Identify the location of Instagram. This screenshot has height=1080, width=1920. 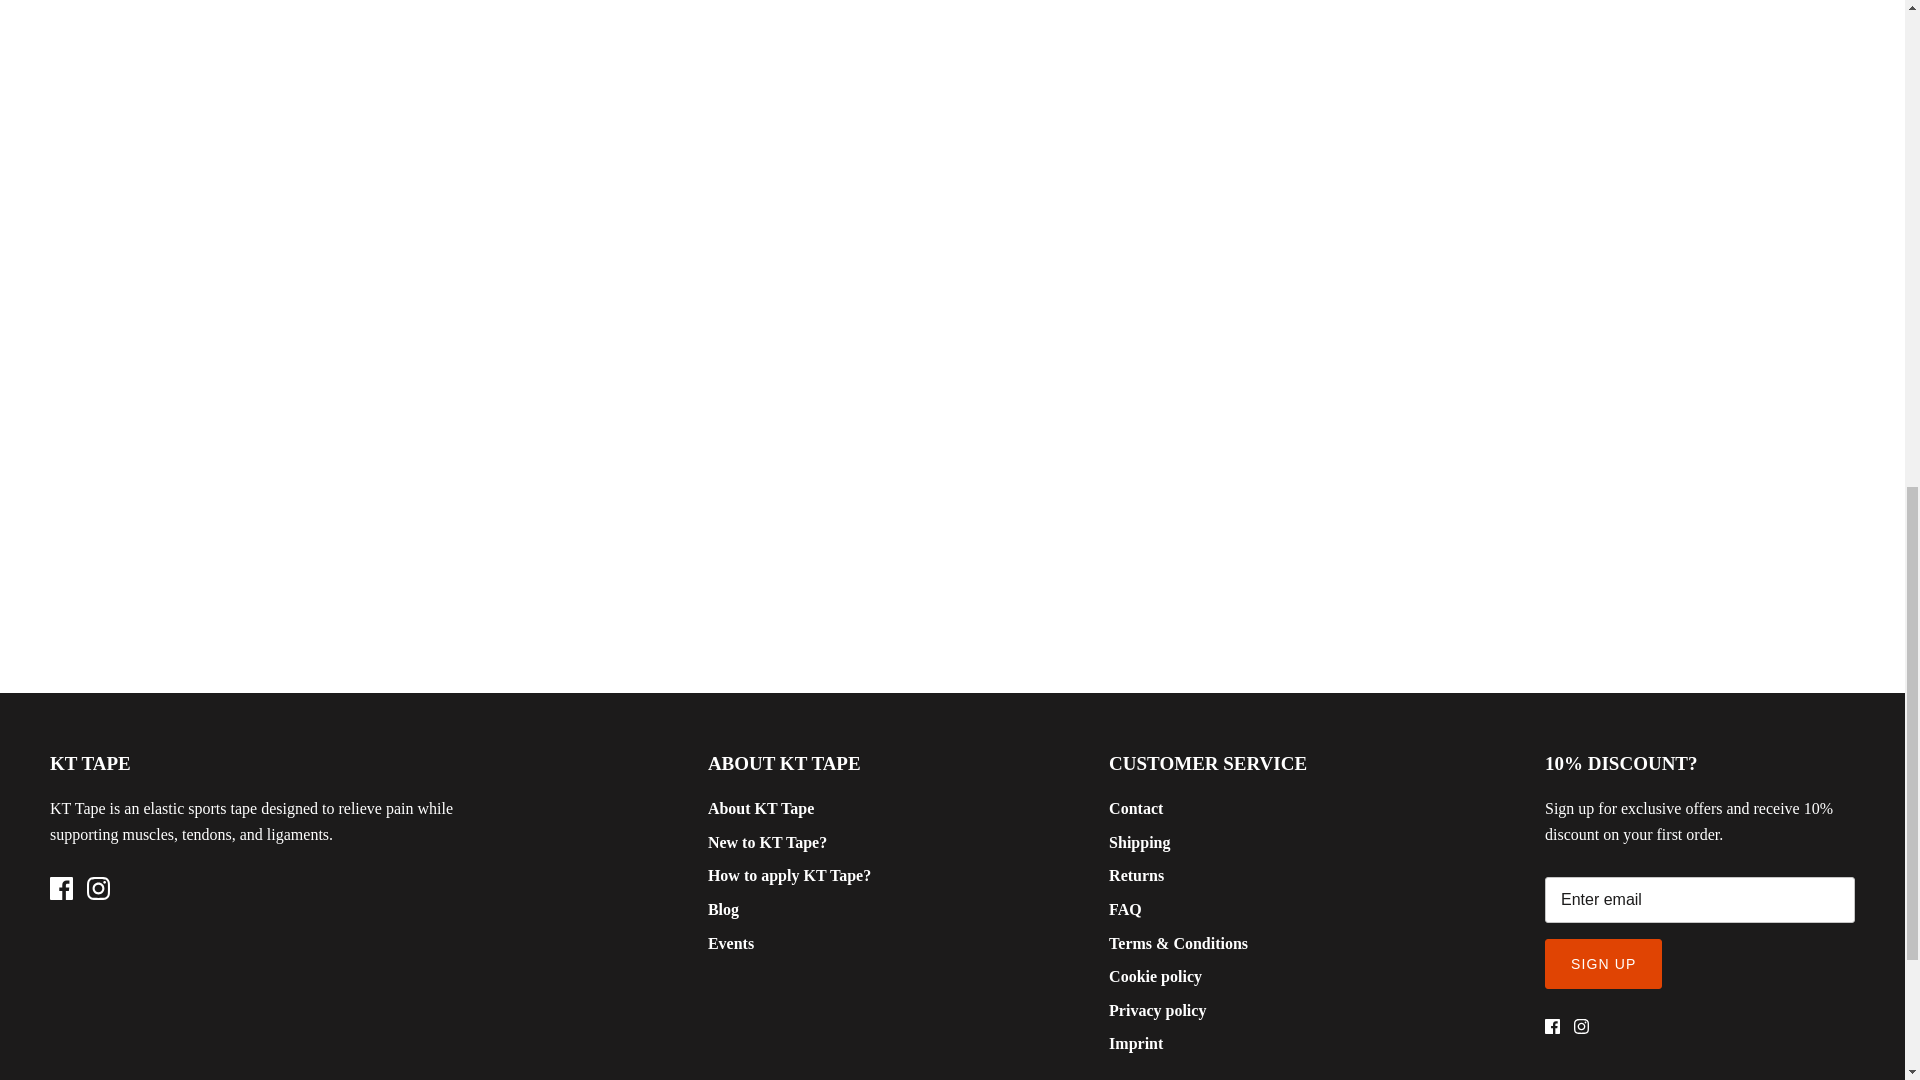
(98, 888).